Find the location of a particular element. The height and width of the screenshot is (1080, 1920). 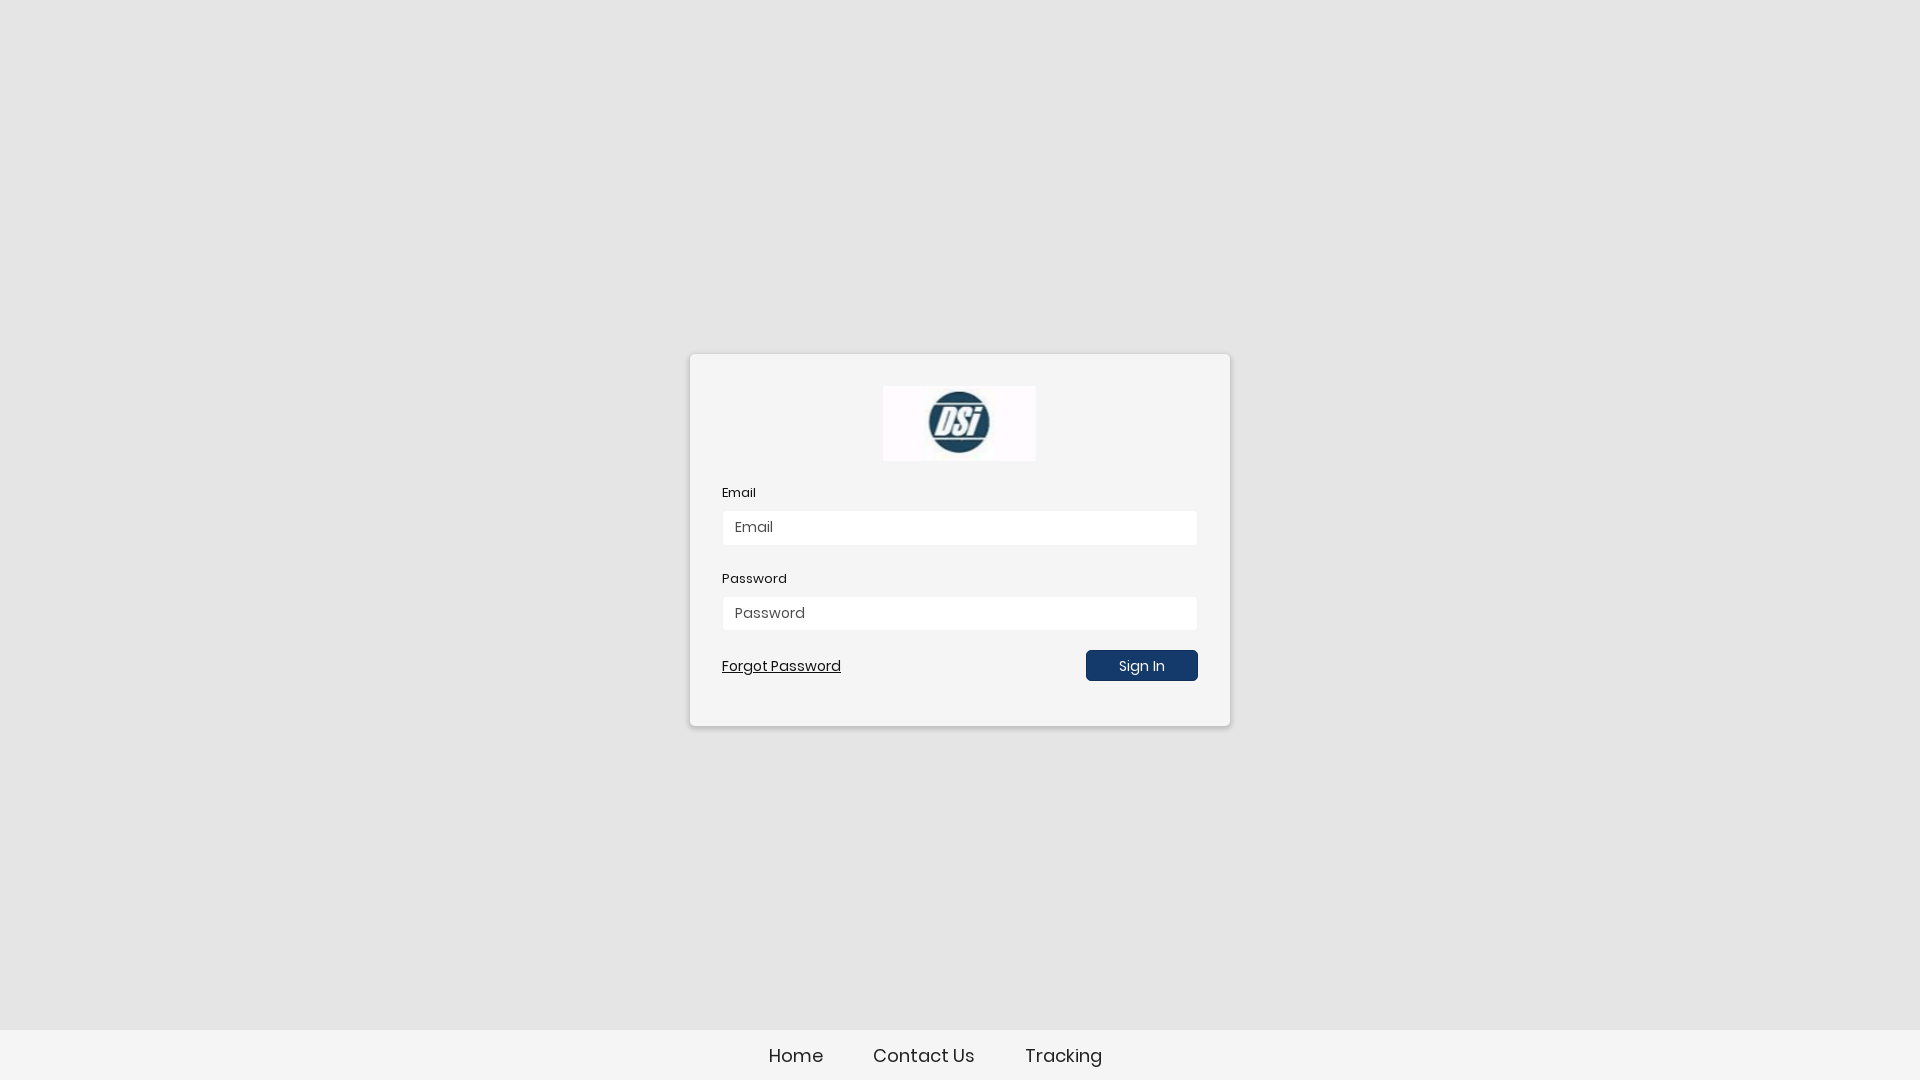

Tracking is located at coordinates (1062, 1056).